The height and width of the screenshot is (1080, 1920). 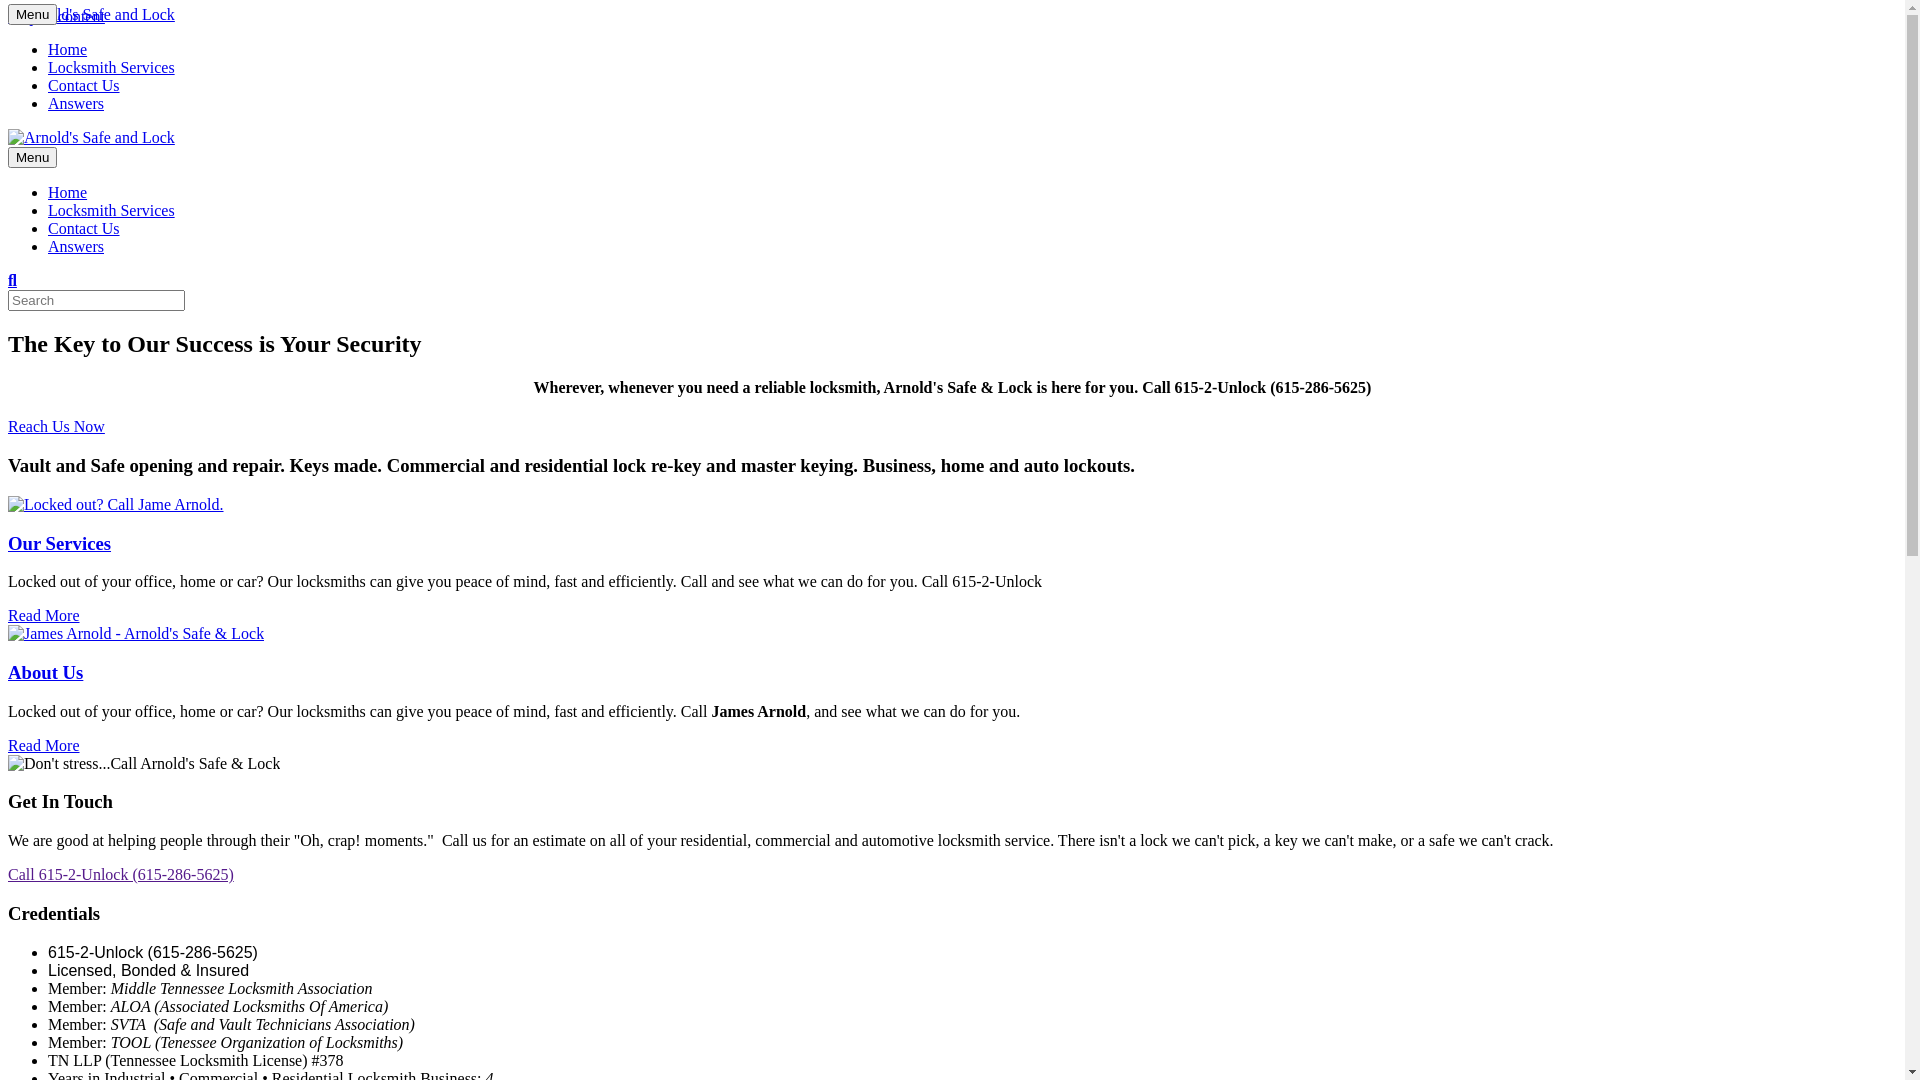 I want to click on About Us, so click(x=46, y=672).